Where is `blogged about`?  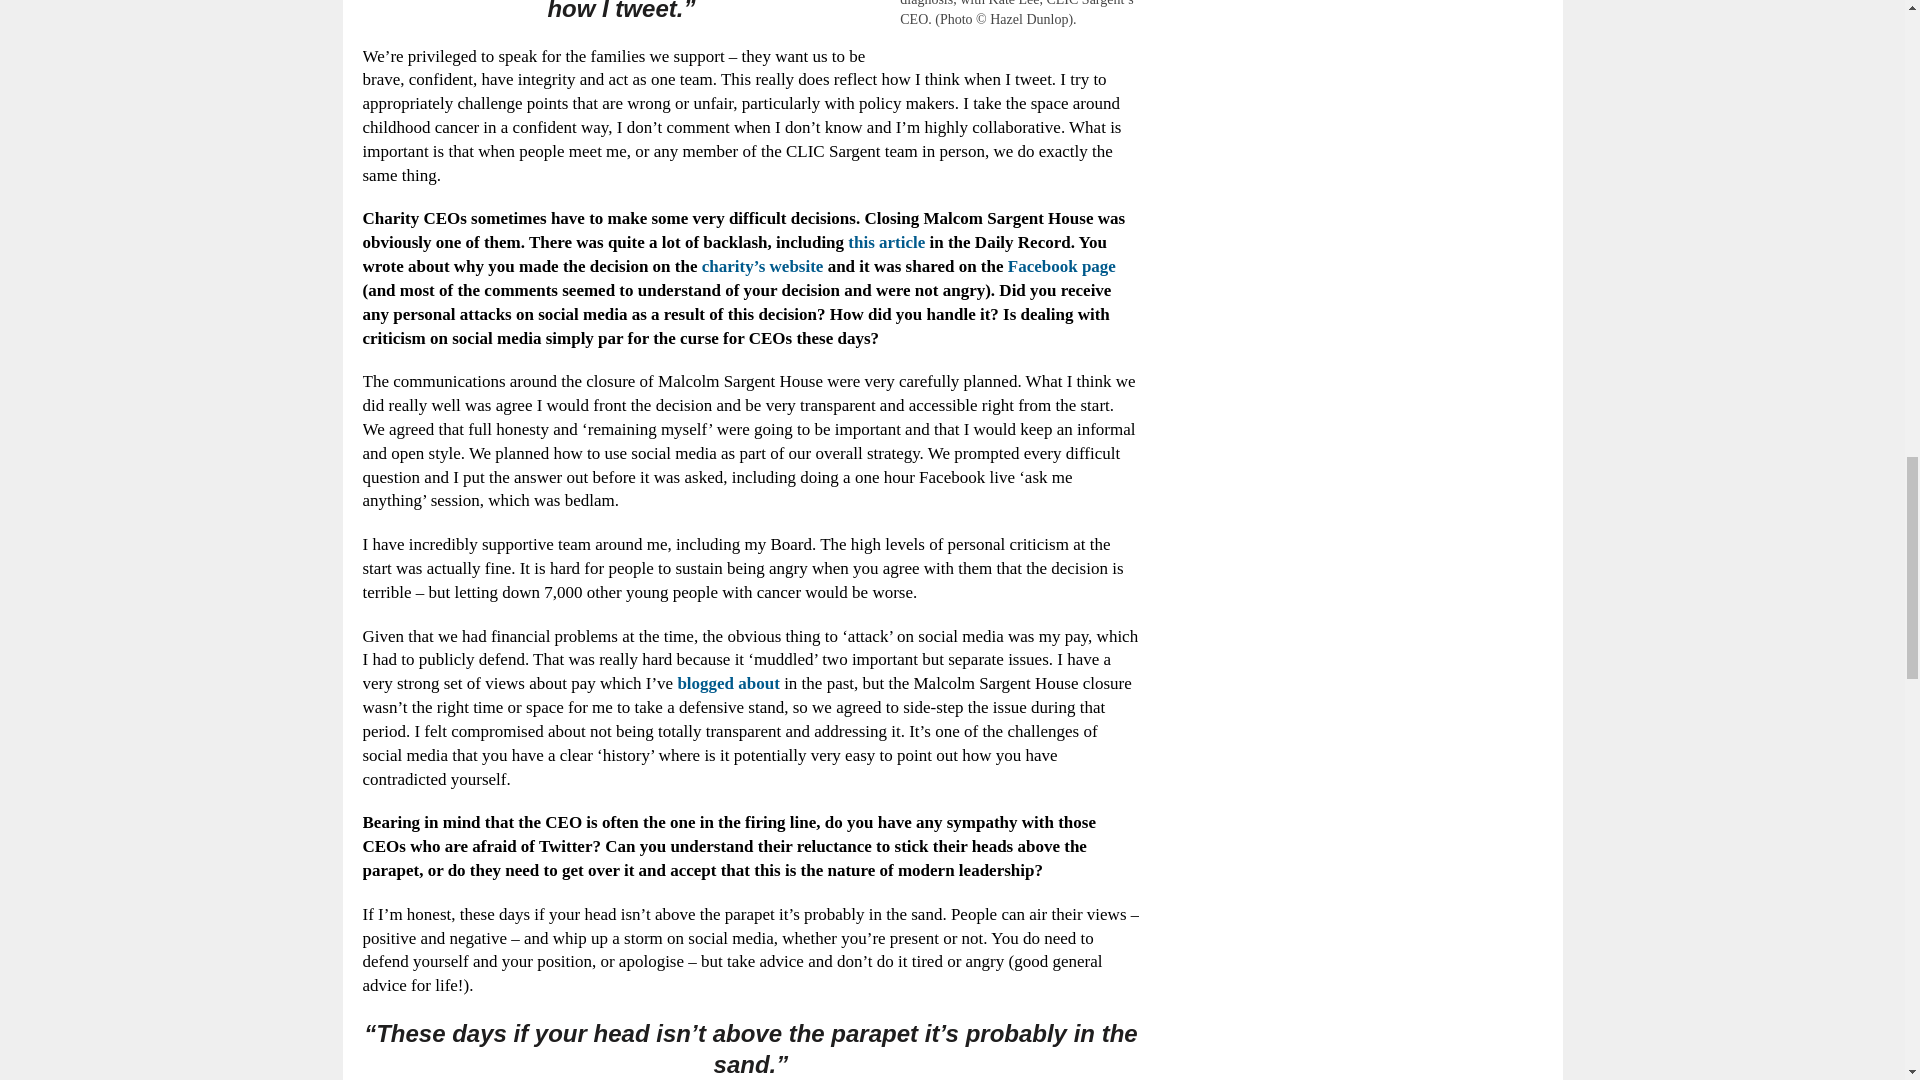 blogged about is located at coordinates (728, 683).